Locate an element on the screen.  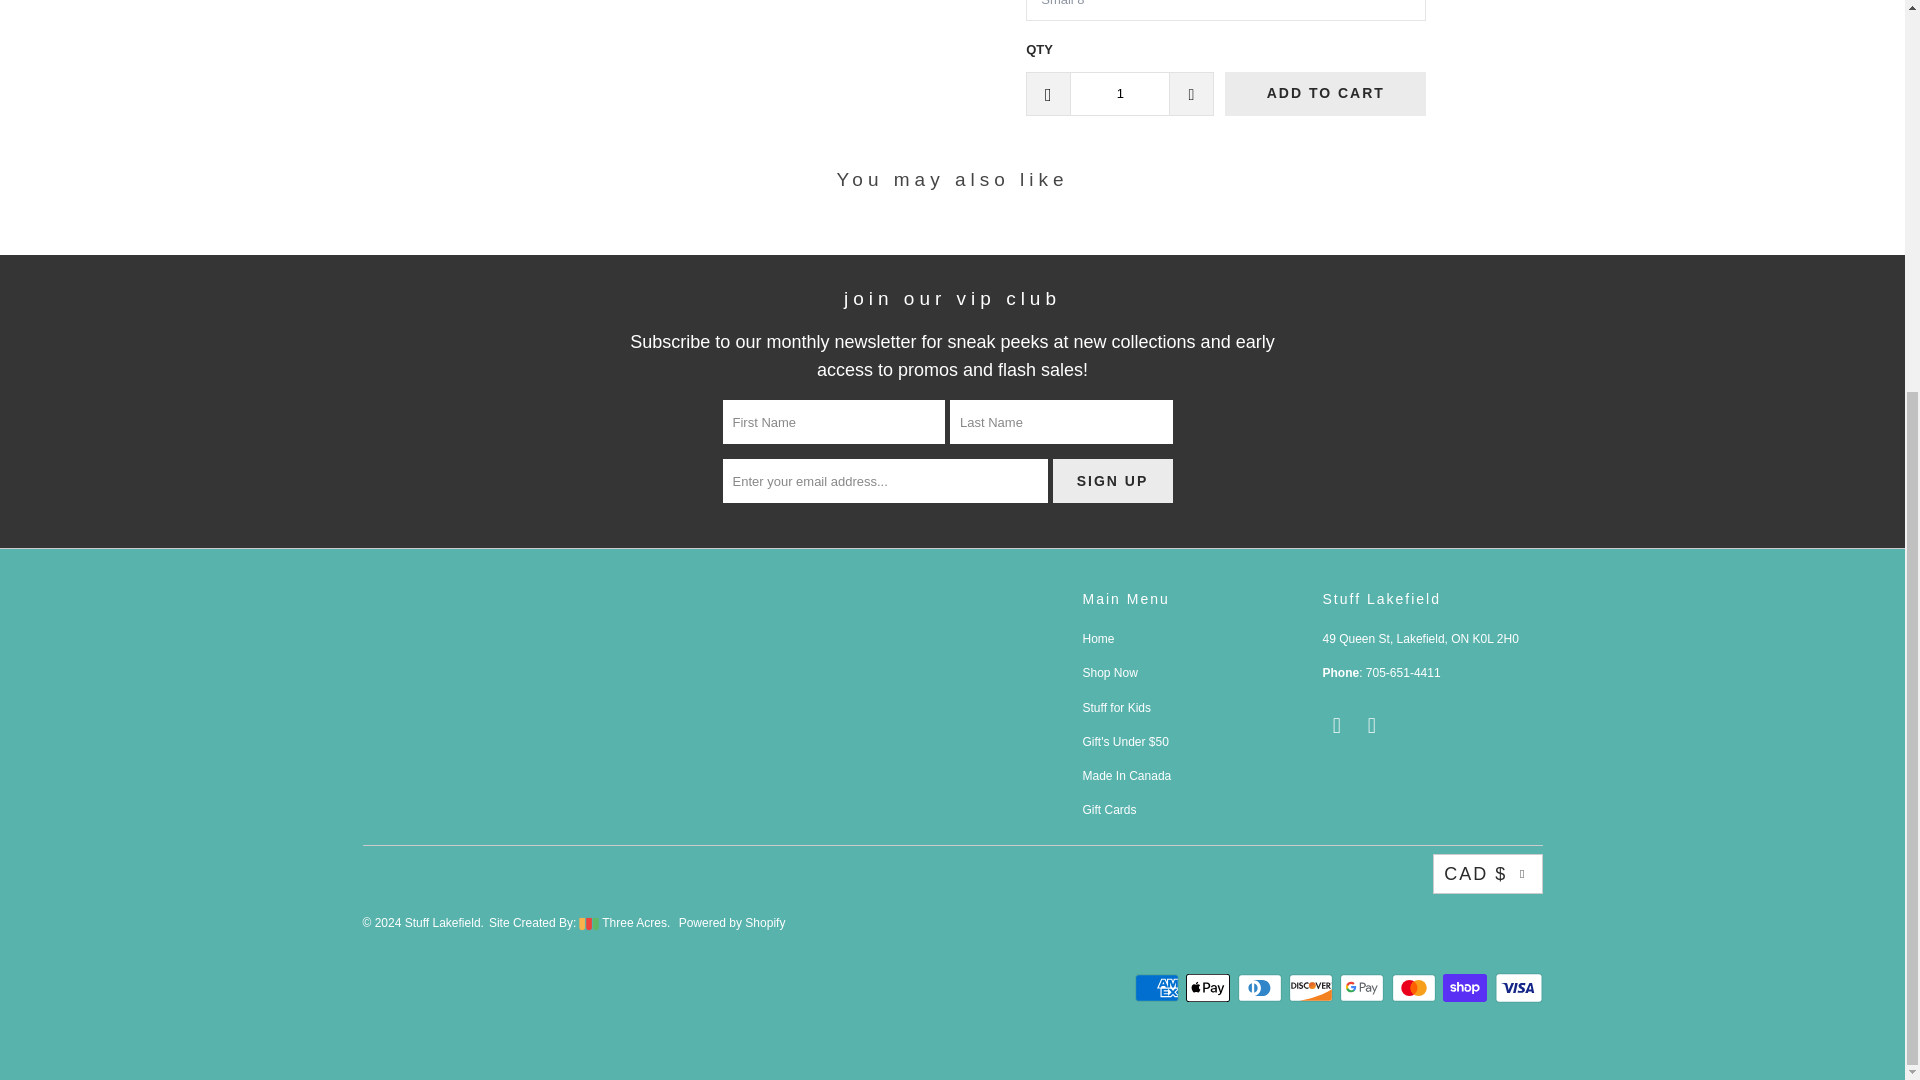
1 is located at coordinates (1119, 94).